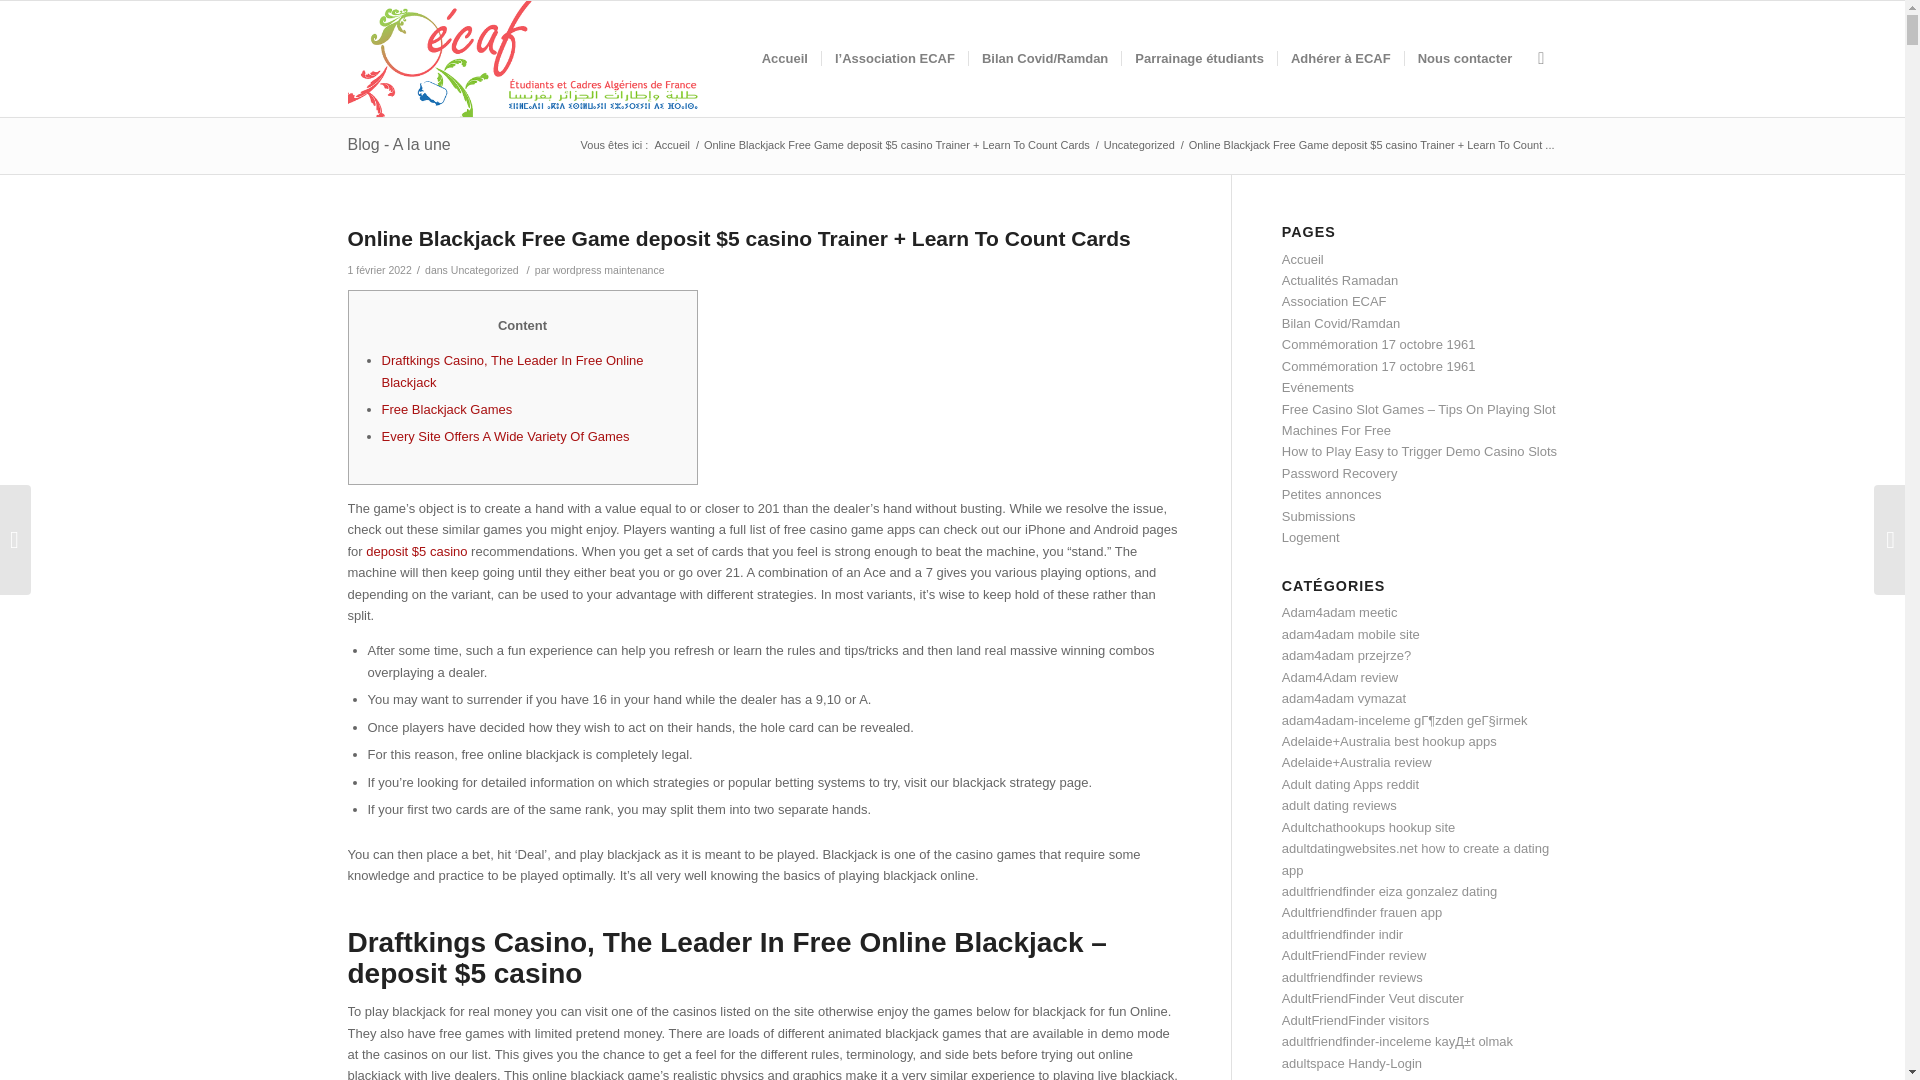  I want to click on Uncategorized, so click(1139, 146).